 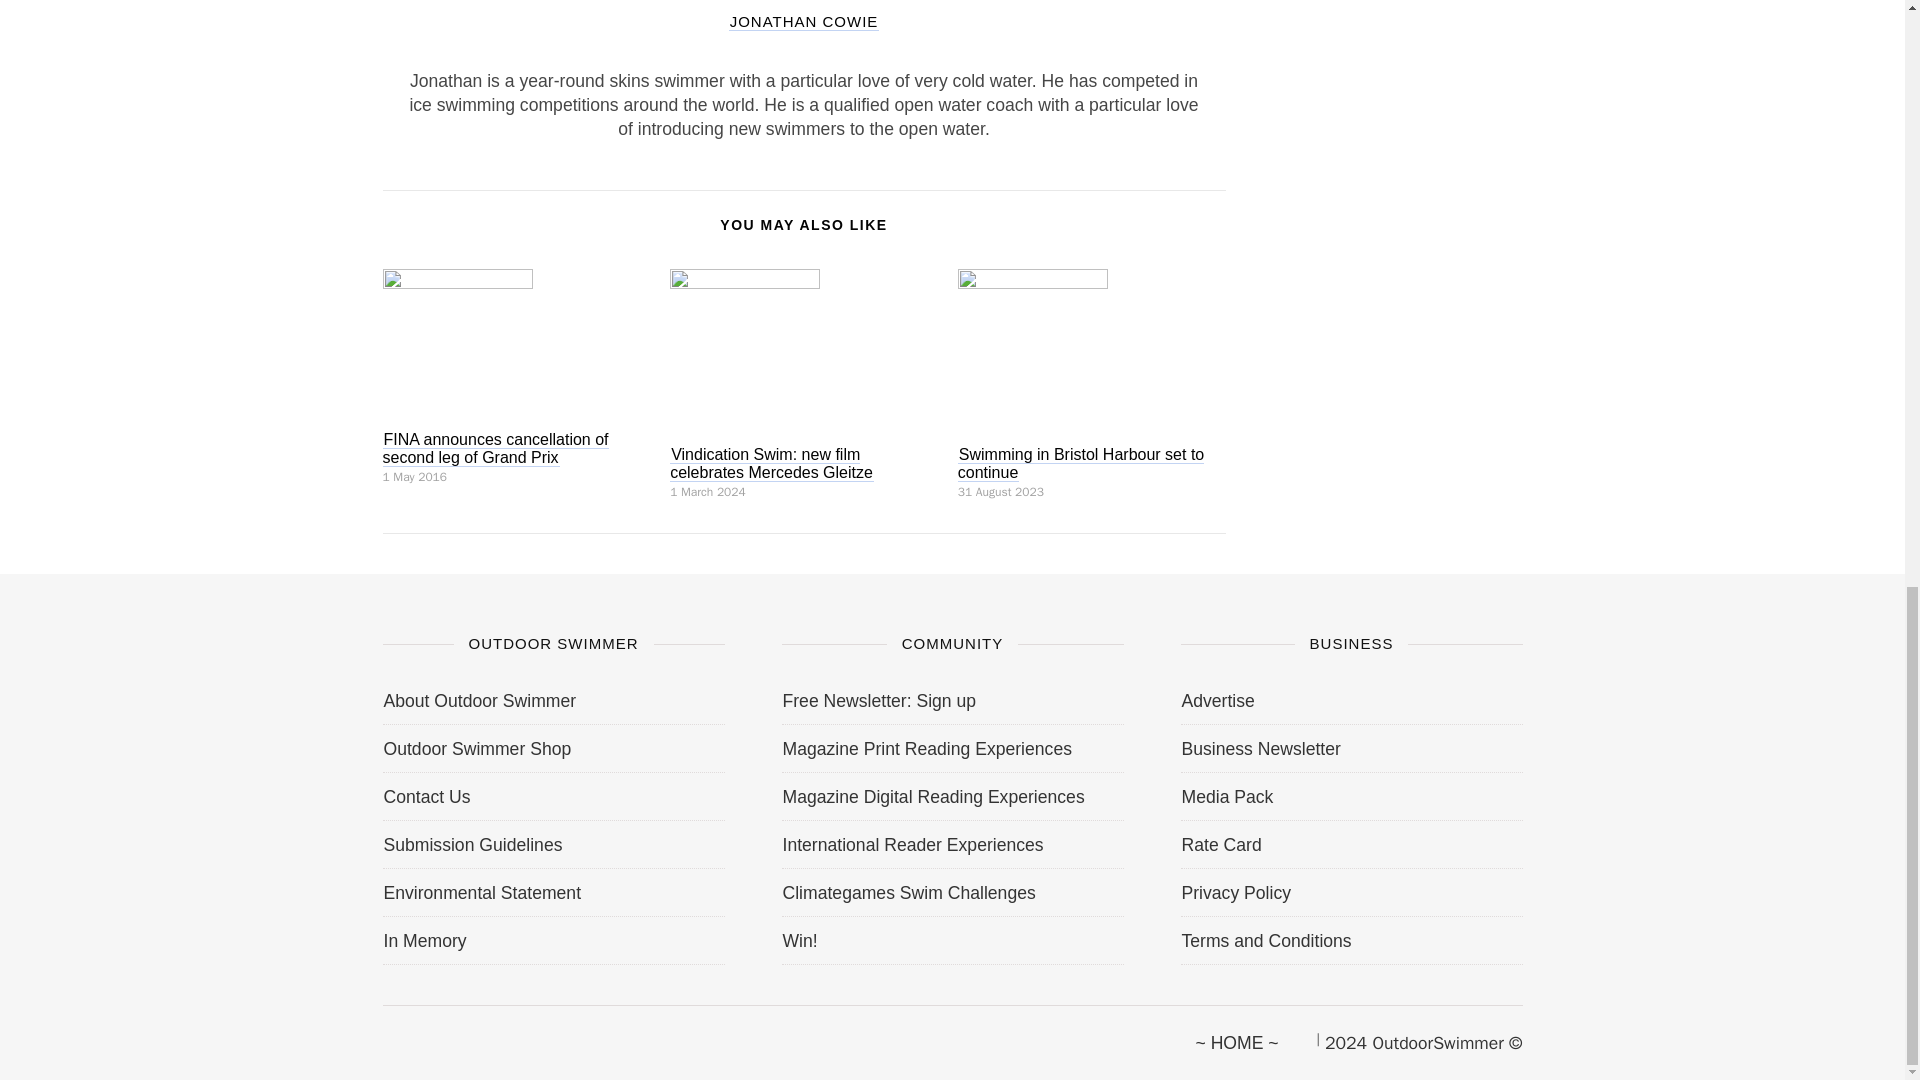 What do you see at coordinates (804, 20) in the screenshot?
I see `Posts by Jonathan Cowie` at bounding box center [804, 20].